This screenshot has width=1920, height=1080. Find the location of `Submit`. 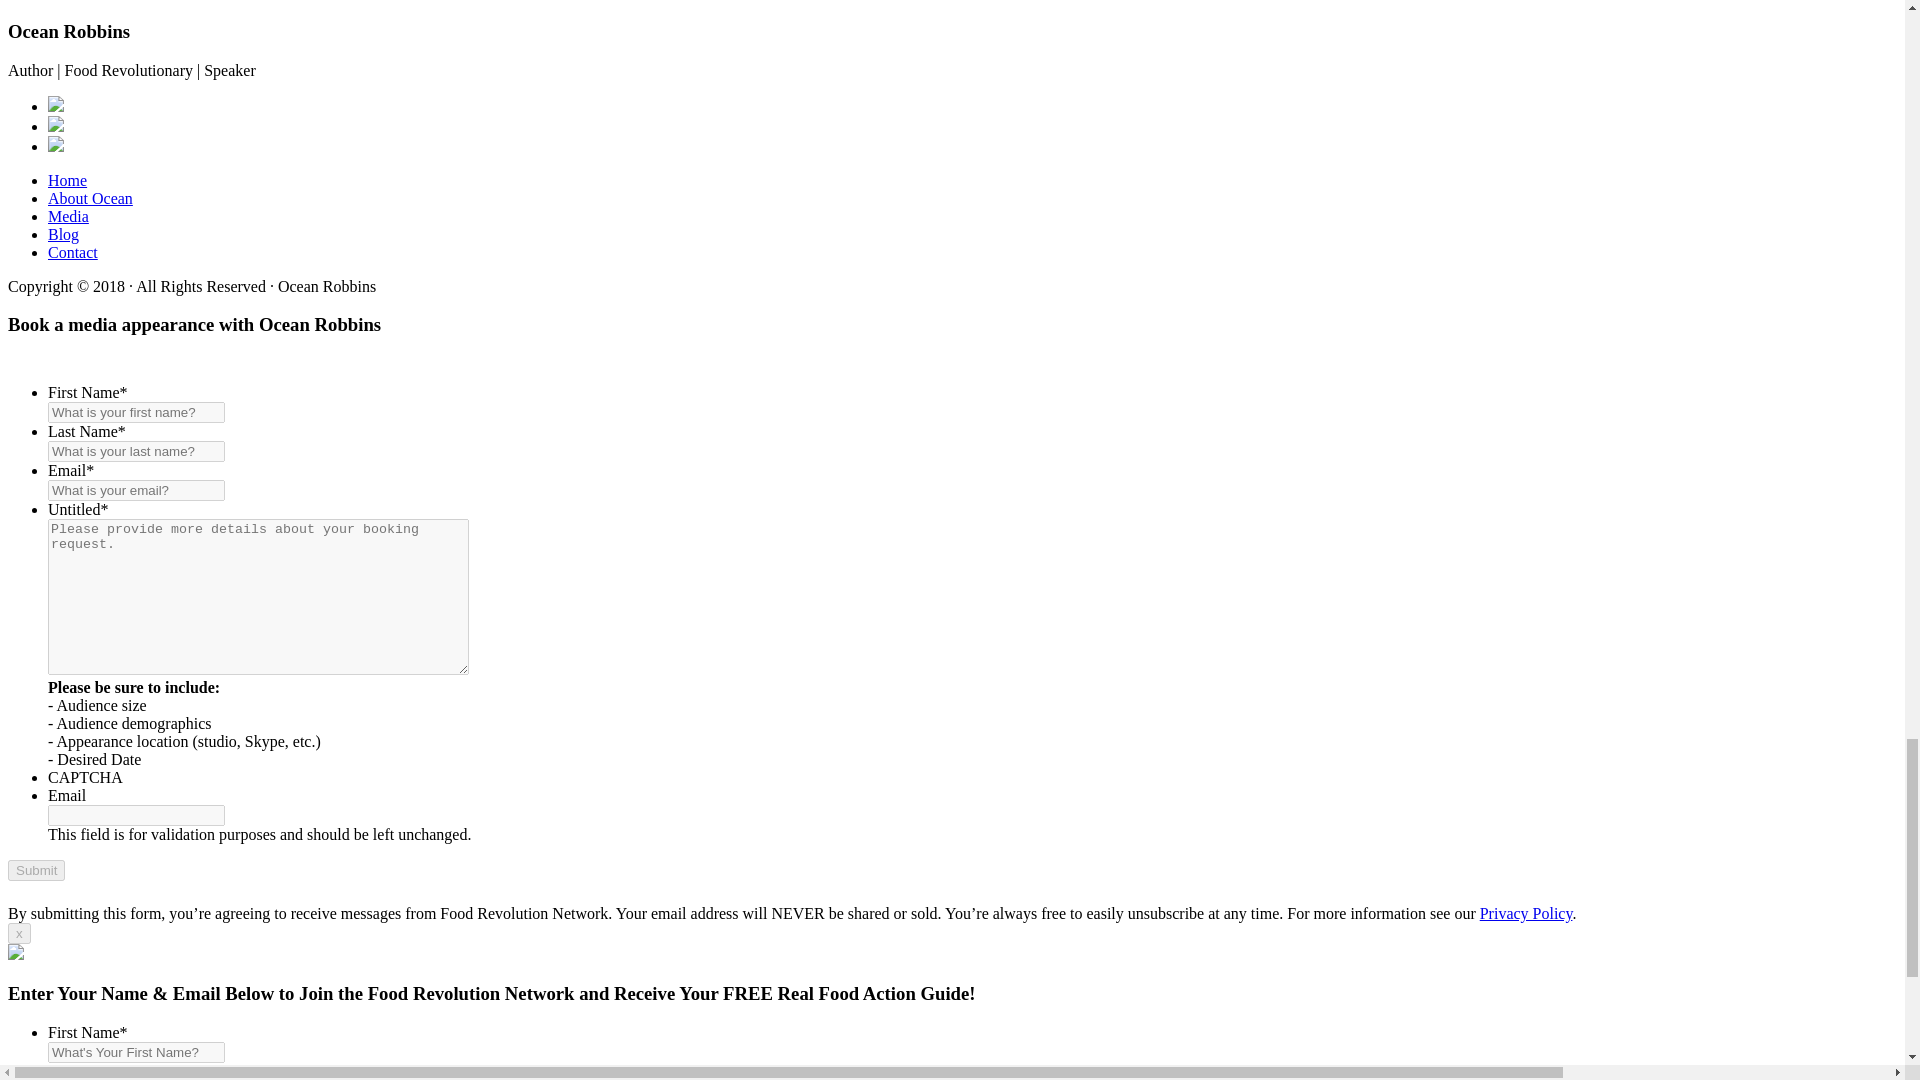

Submit is located at coordinates (36, 870).